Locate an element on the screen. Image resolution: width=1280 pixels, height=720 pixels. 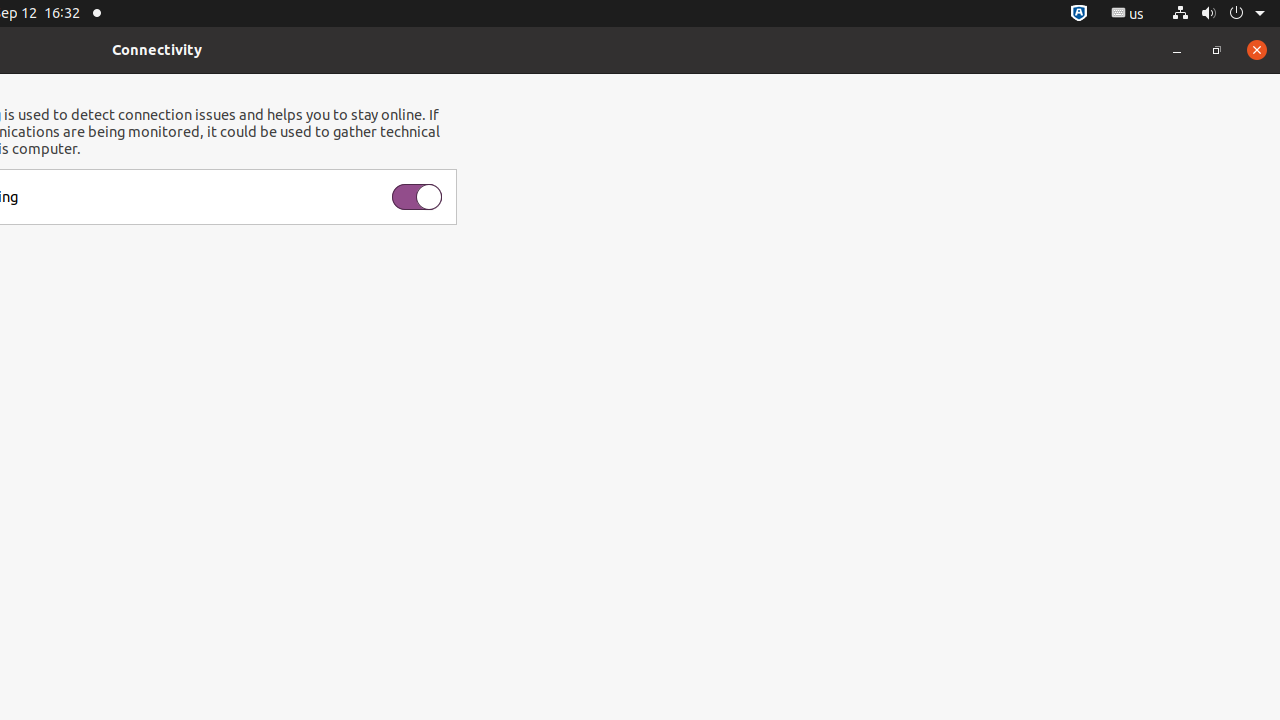
Minimize is located at coordinates (1177, 50).